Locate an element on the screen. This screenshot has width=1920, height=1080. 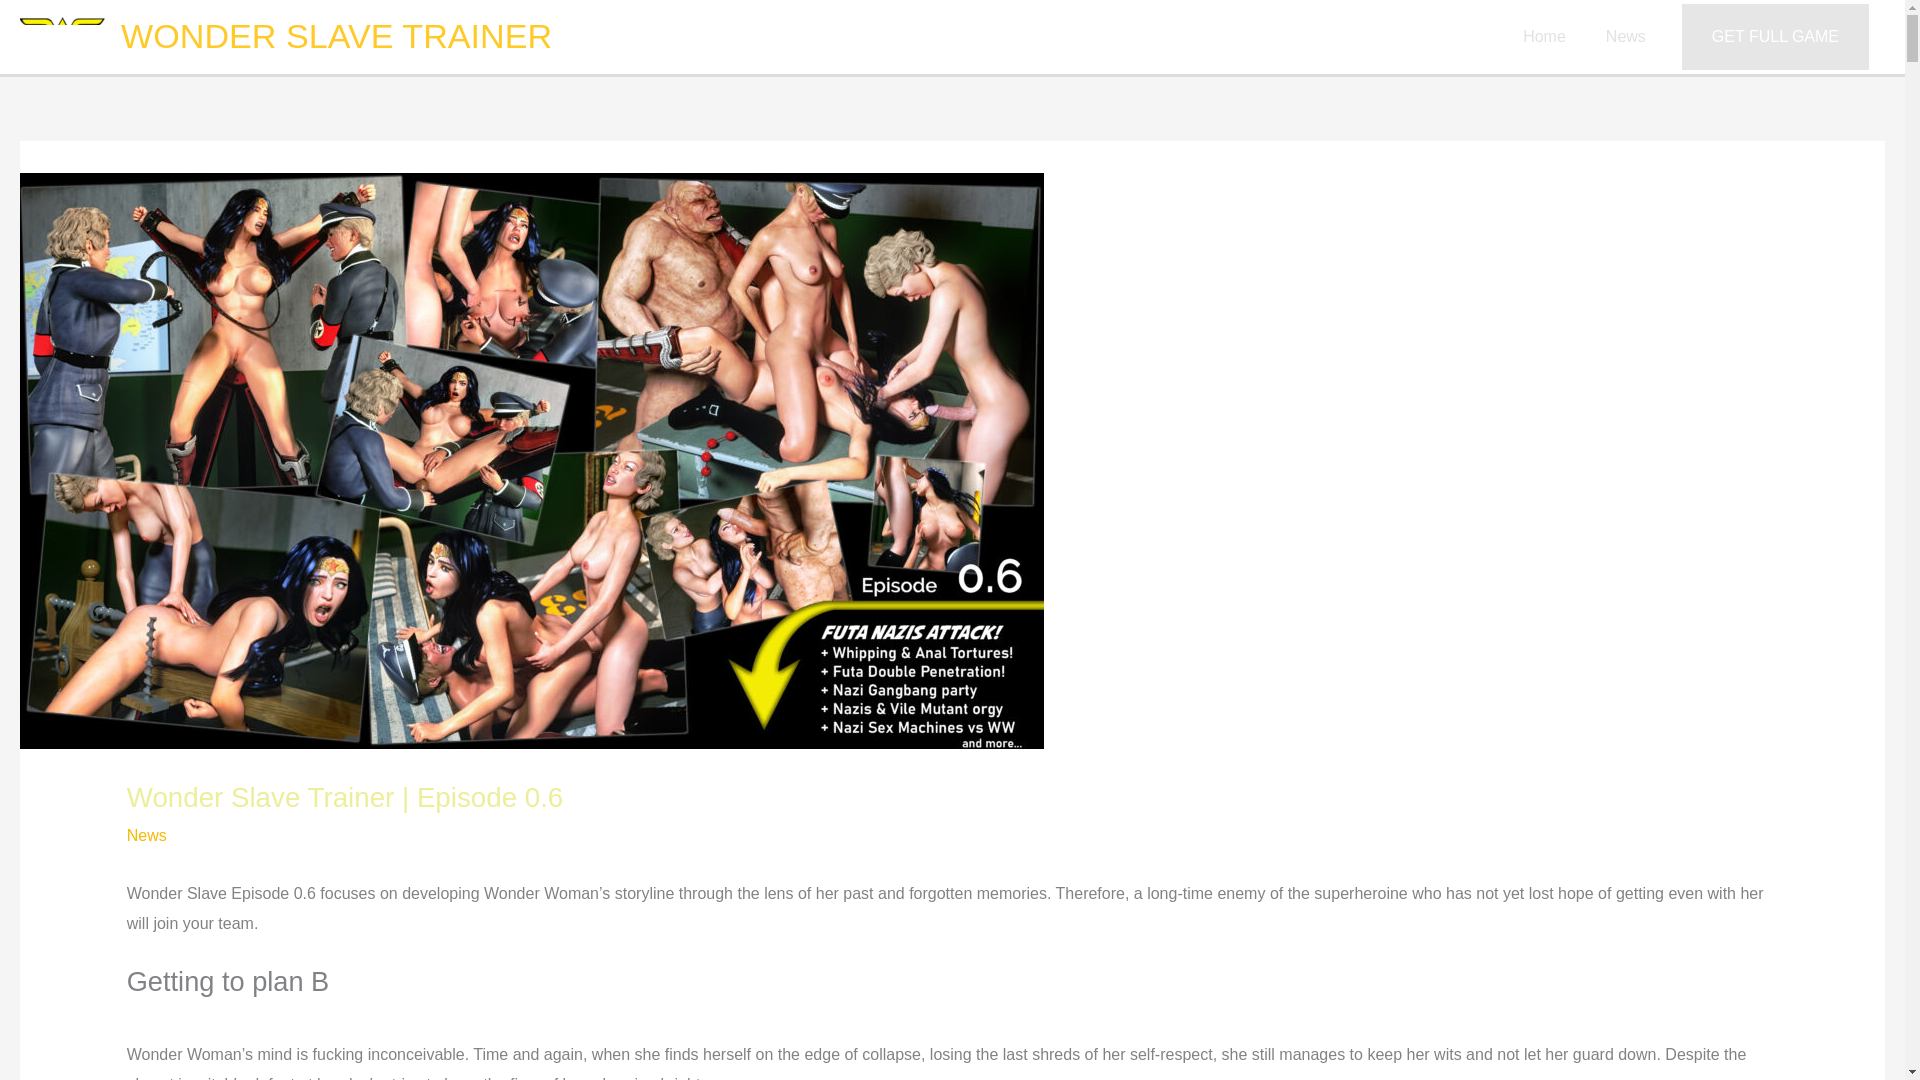
Home is located at coordinates (1544, 37).